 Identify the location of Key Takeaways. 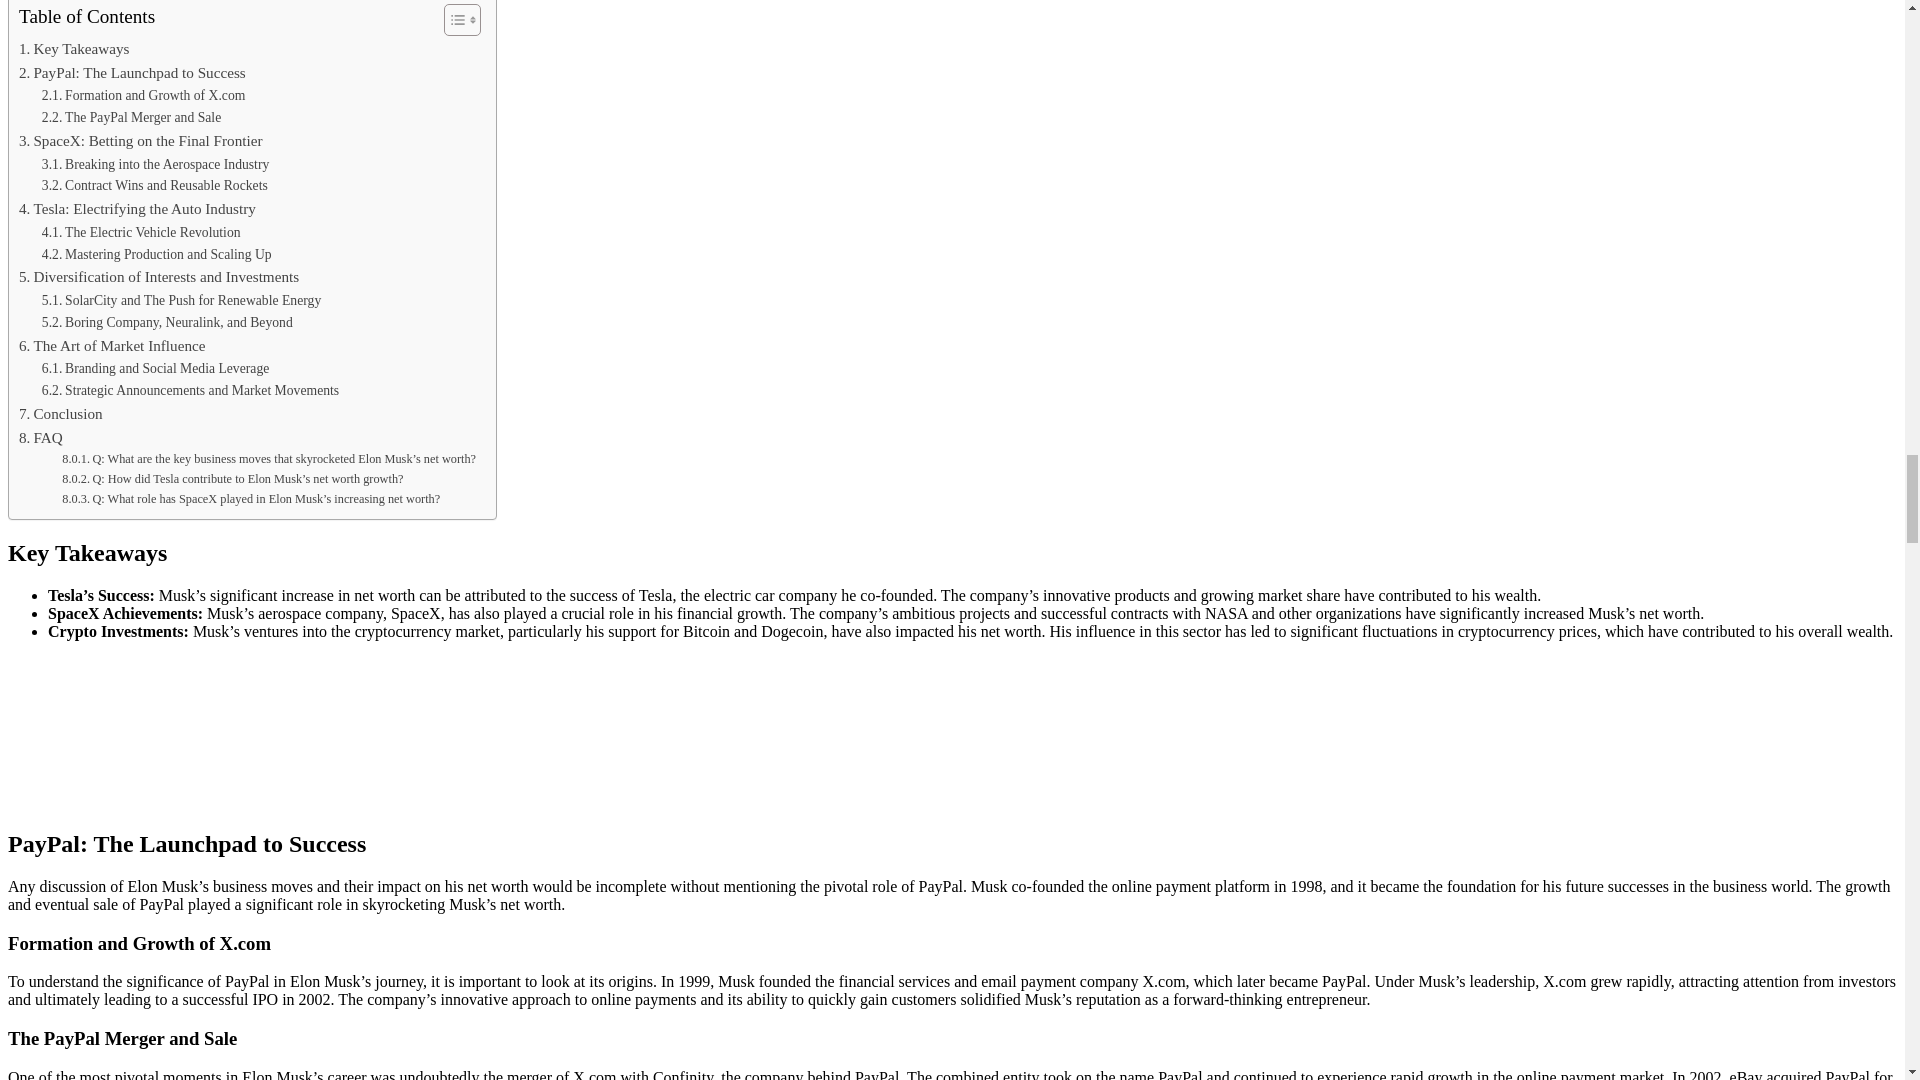
(74, 48).